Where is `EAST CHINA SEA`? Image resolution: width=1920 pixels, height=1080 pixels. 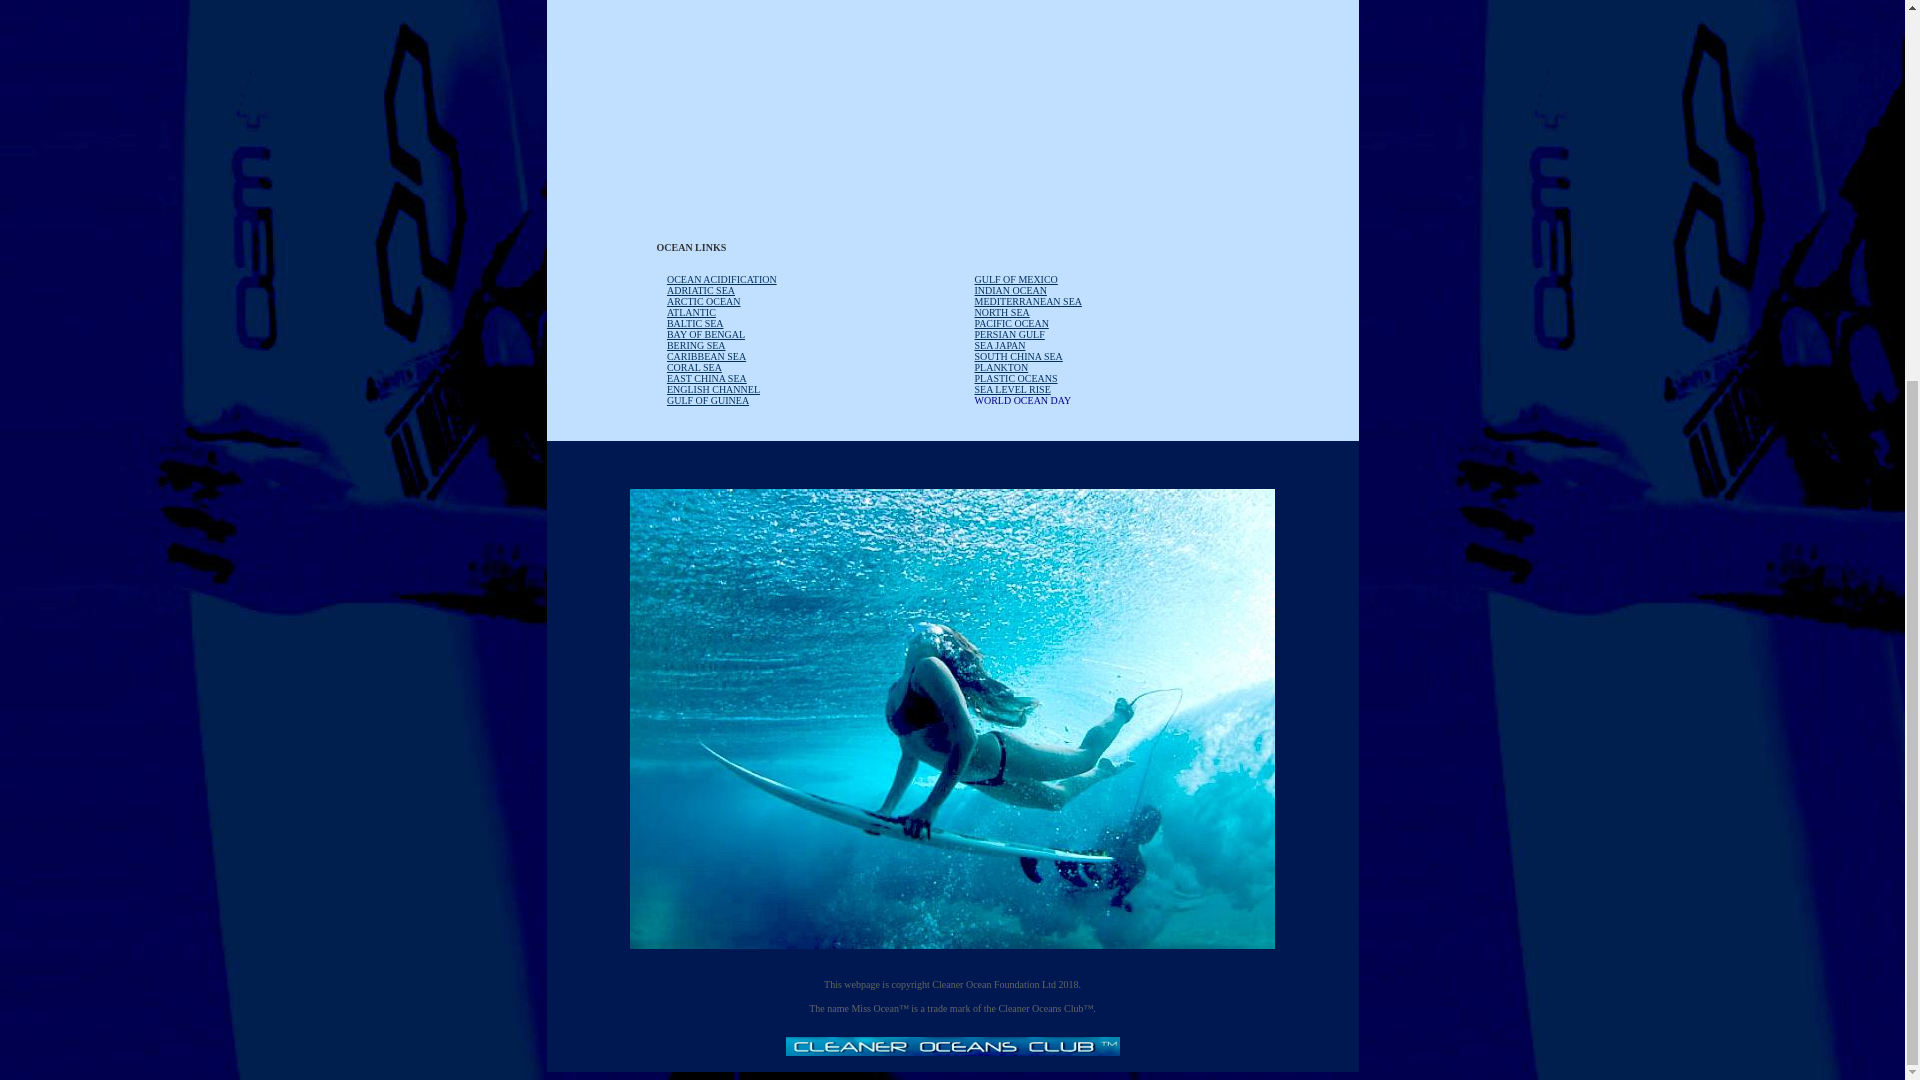
EAST CHINA SEA is located at coordinates (706, 376).